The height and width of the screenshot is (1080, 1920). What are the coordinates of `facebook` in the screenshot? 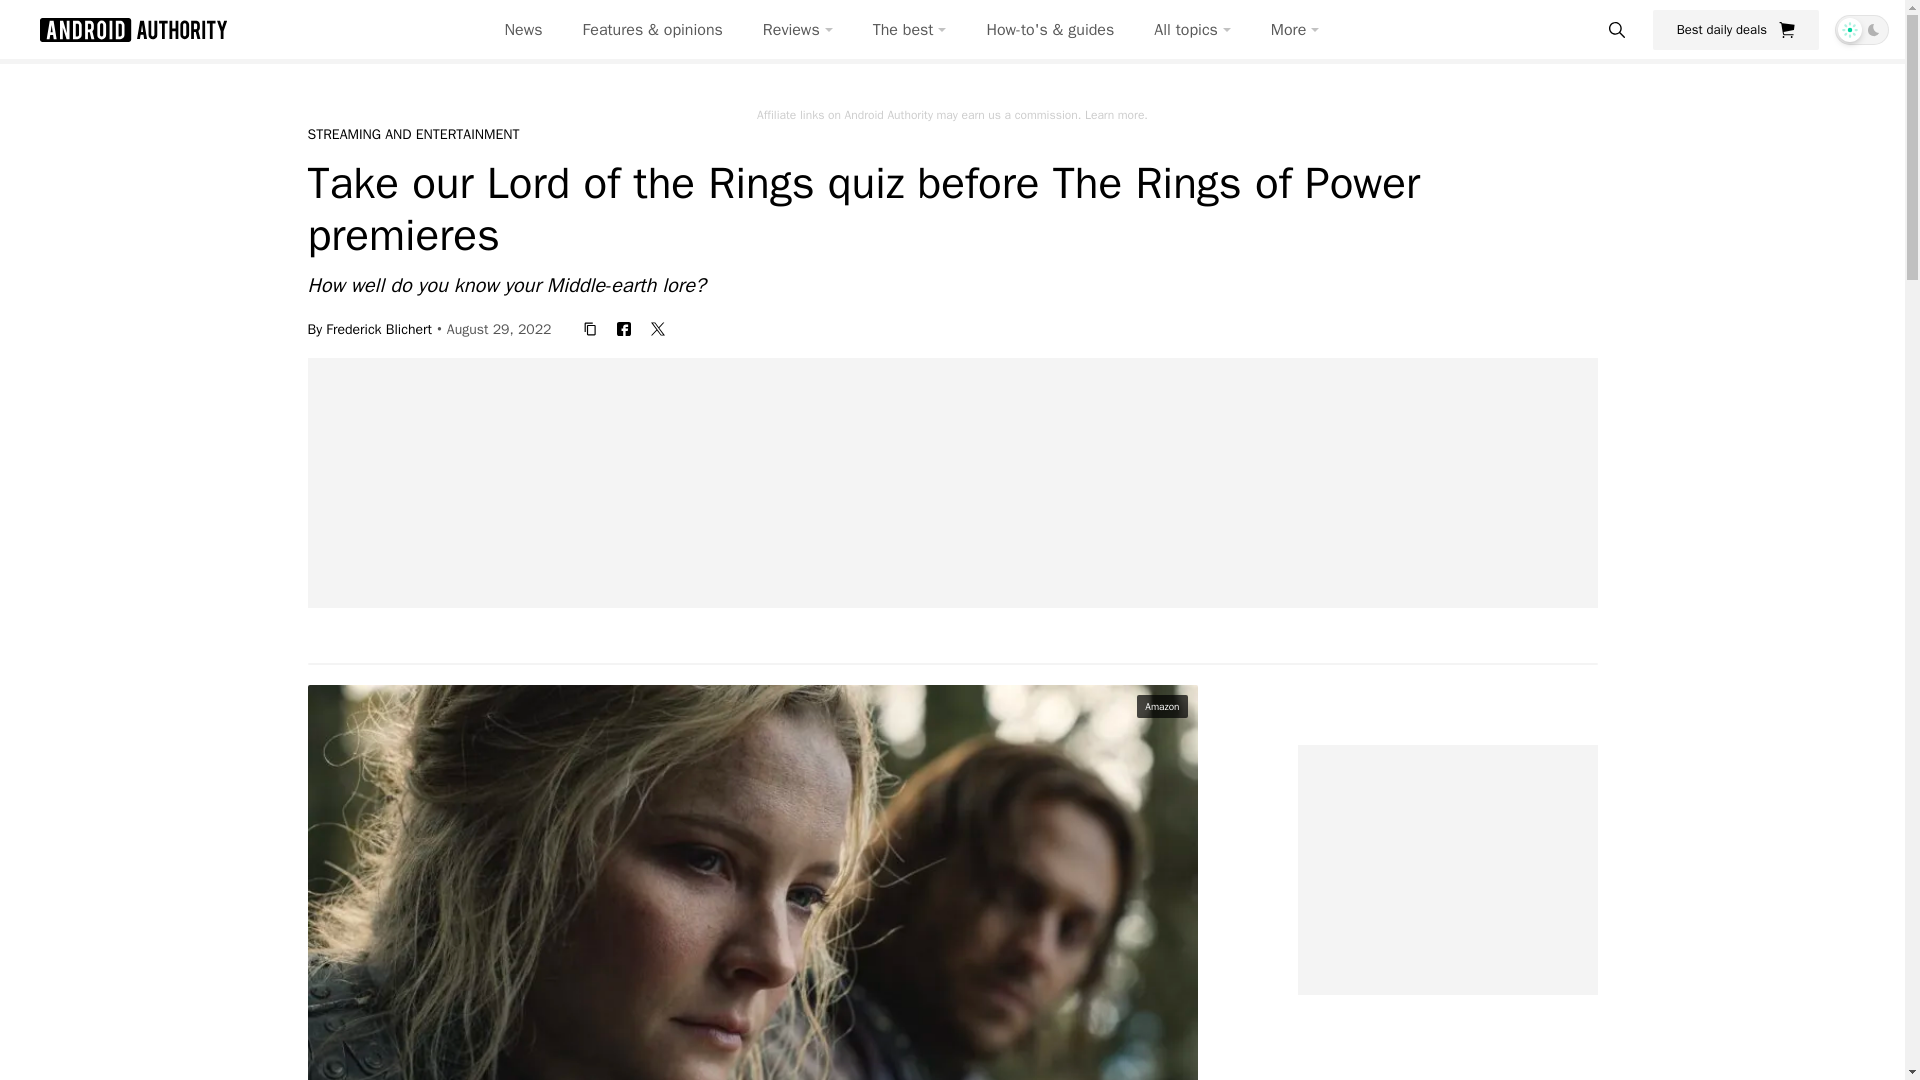 It's located at (624, 328).